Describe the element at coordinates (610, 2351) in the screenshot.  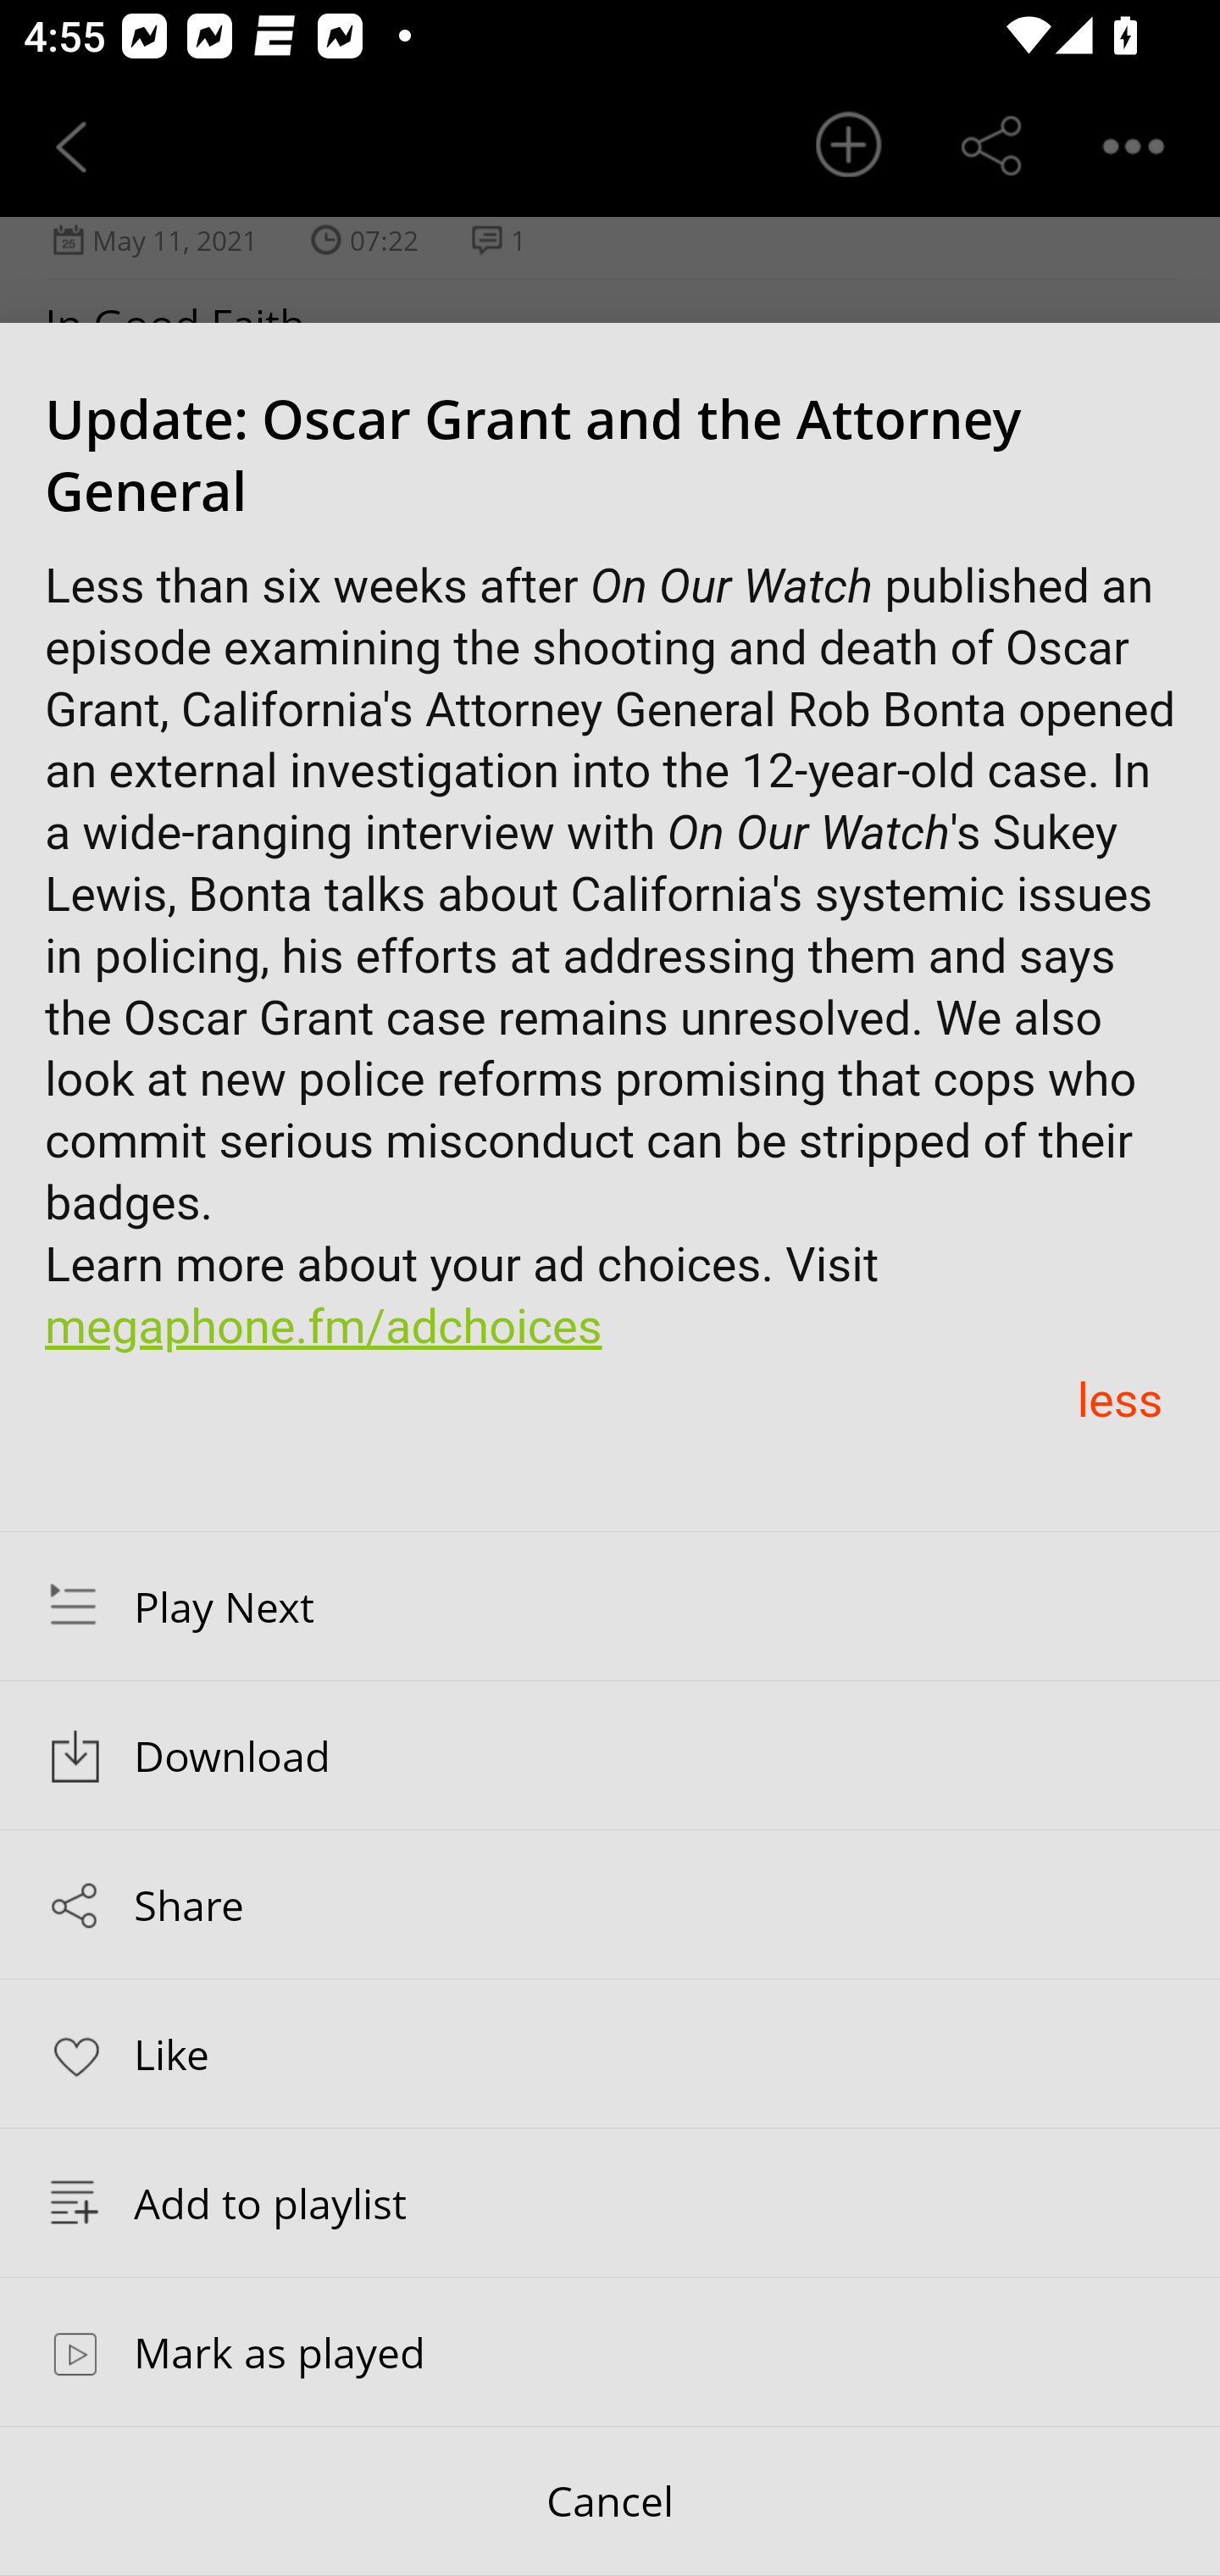
I see `Mark as played` at that location.